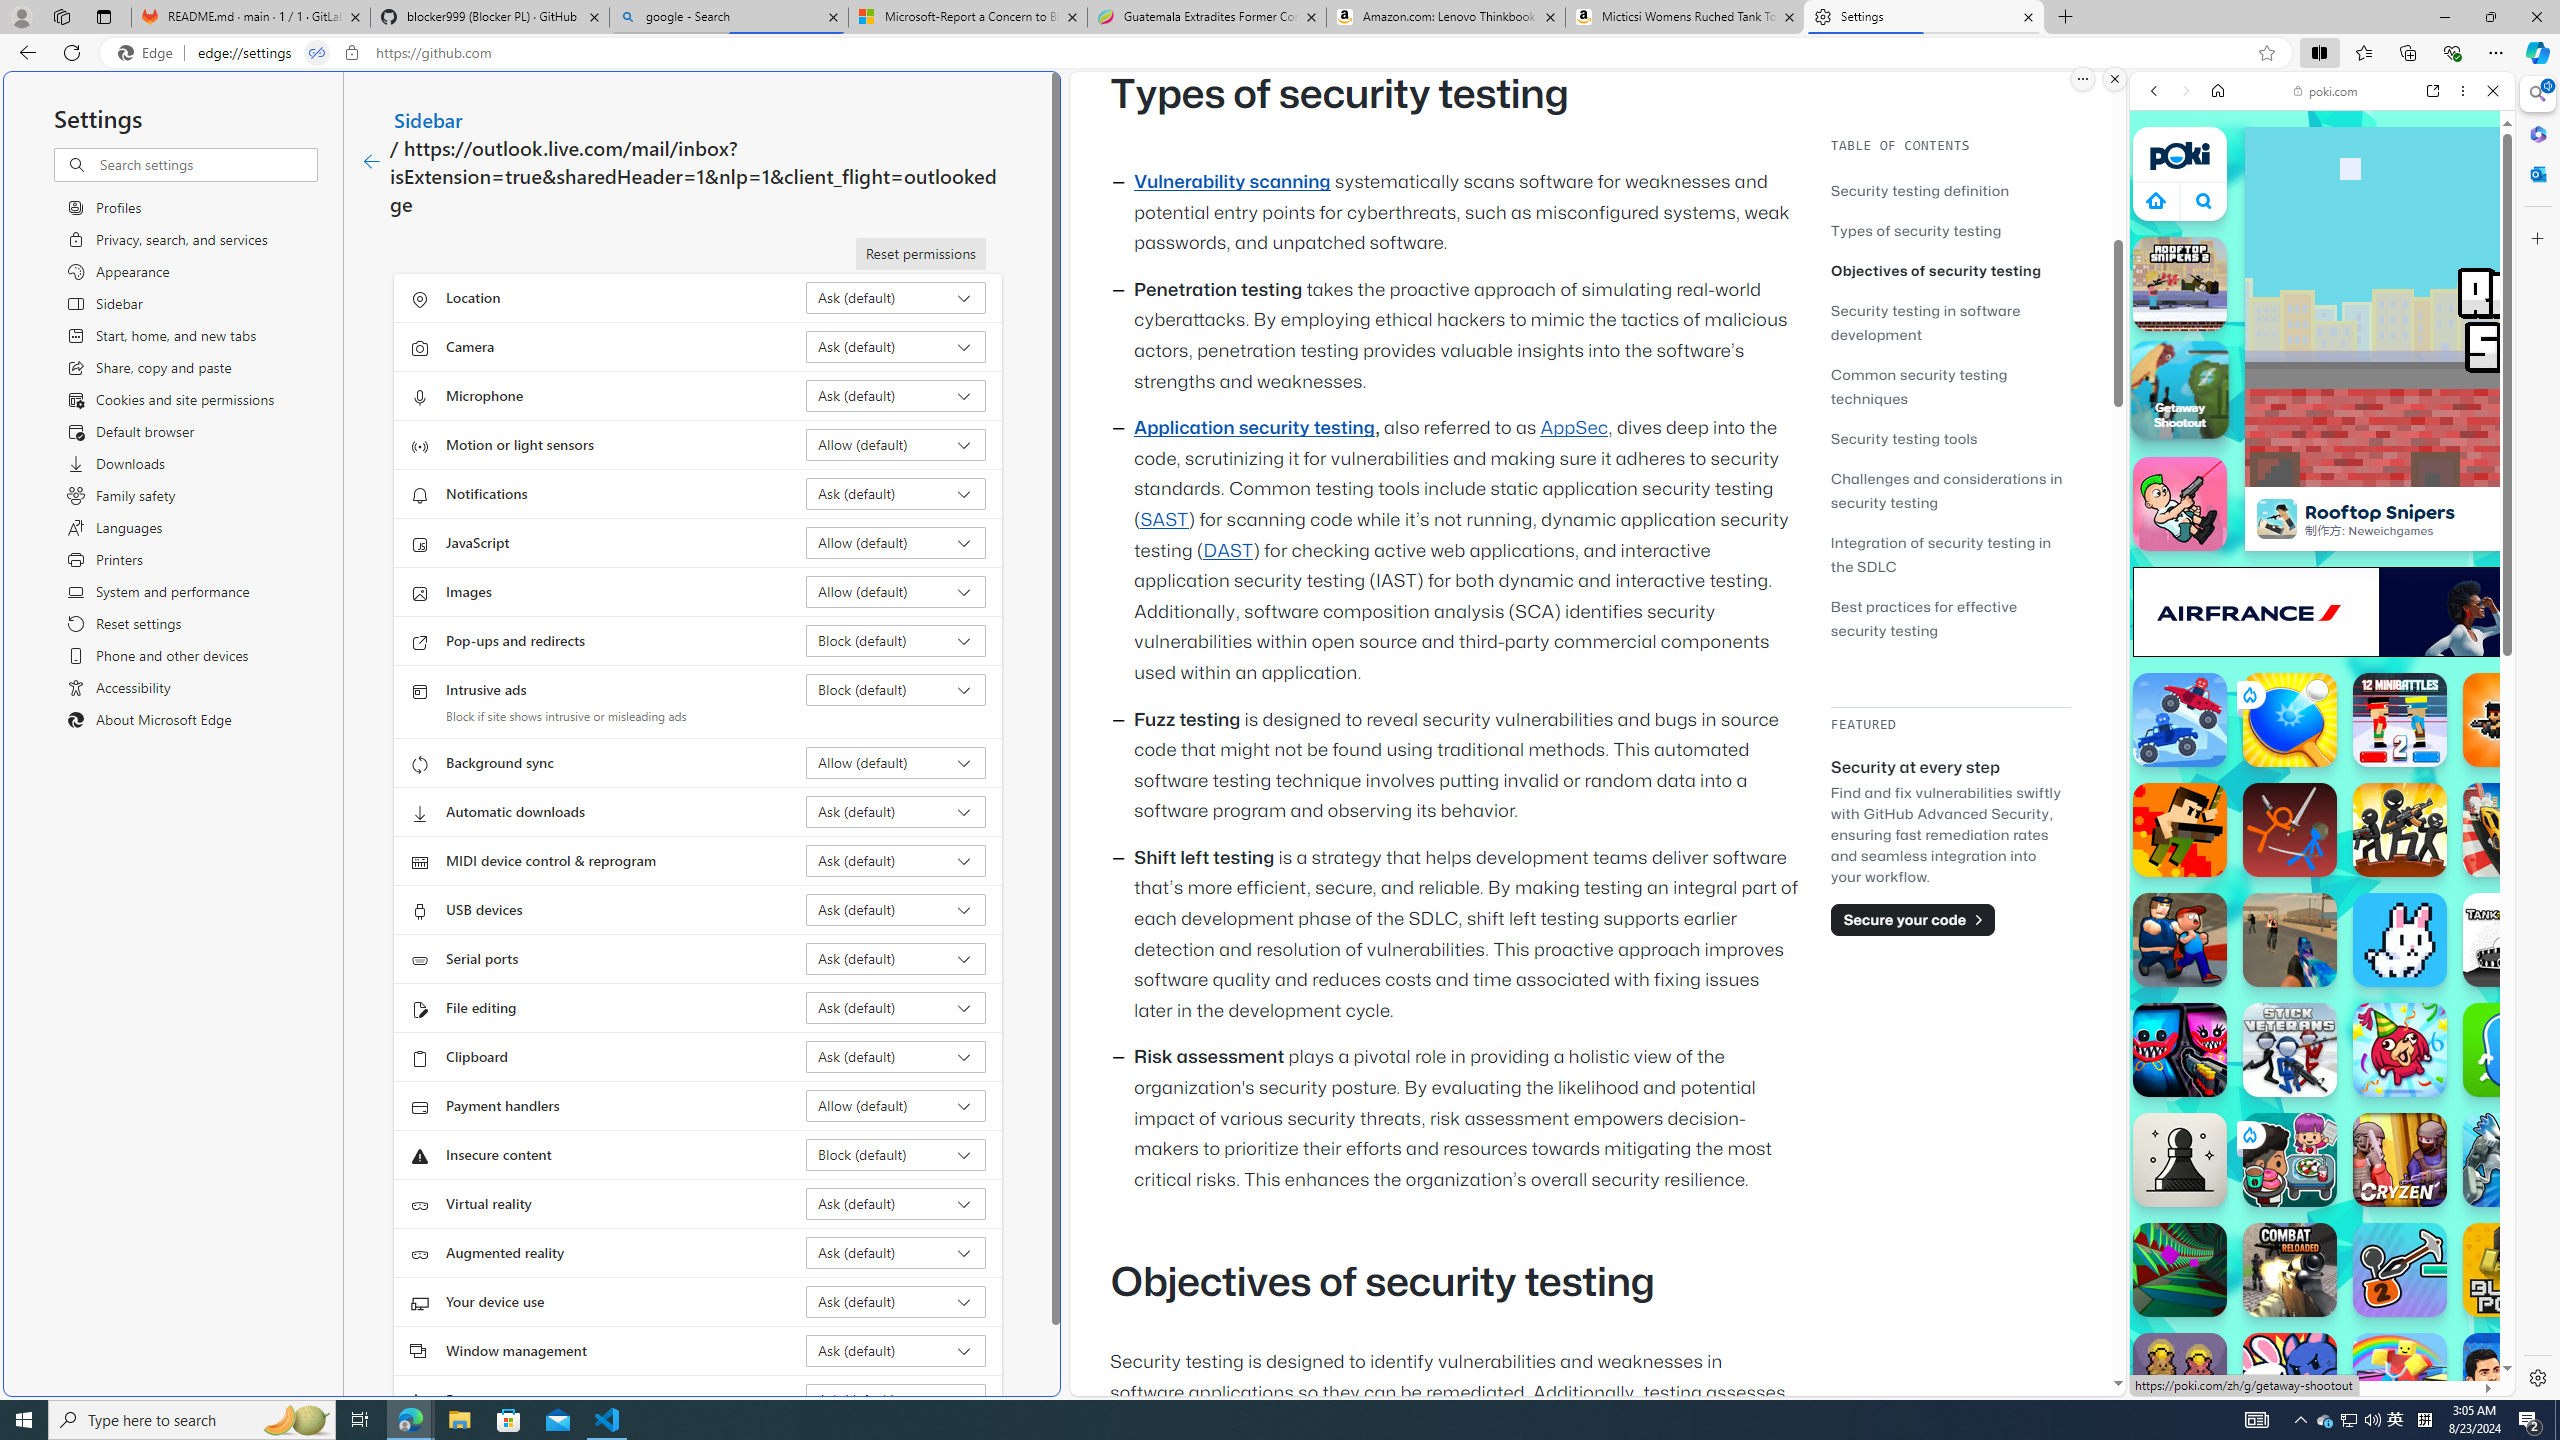 The image size is (2560, 1440). Describe the element at coordinates (2180, 504) in the screenshot. I see `Bullet Bros` at that location.